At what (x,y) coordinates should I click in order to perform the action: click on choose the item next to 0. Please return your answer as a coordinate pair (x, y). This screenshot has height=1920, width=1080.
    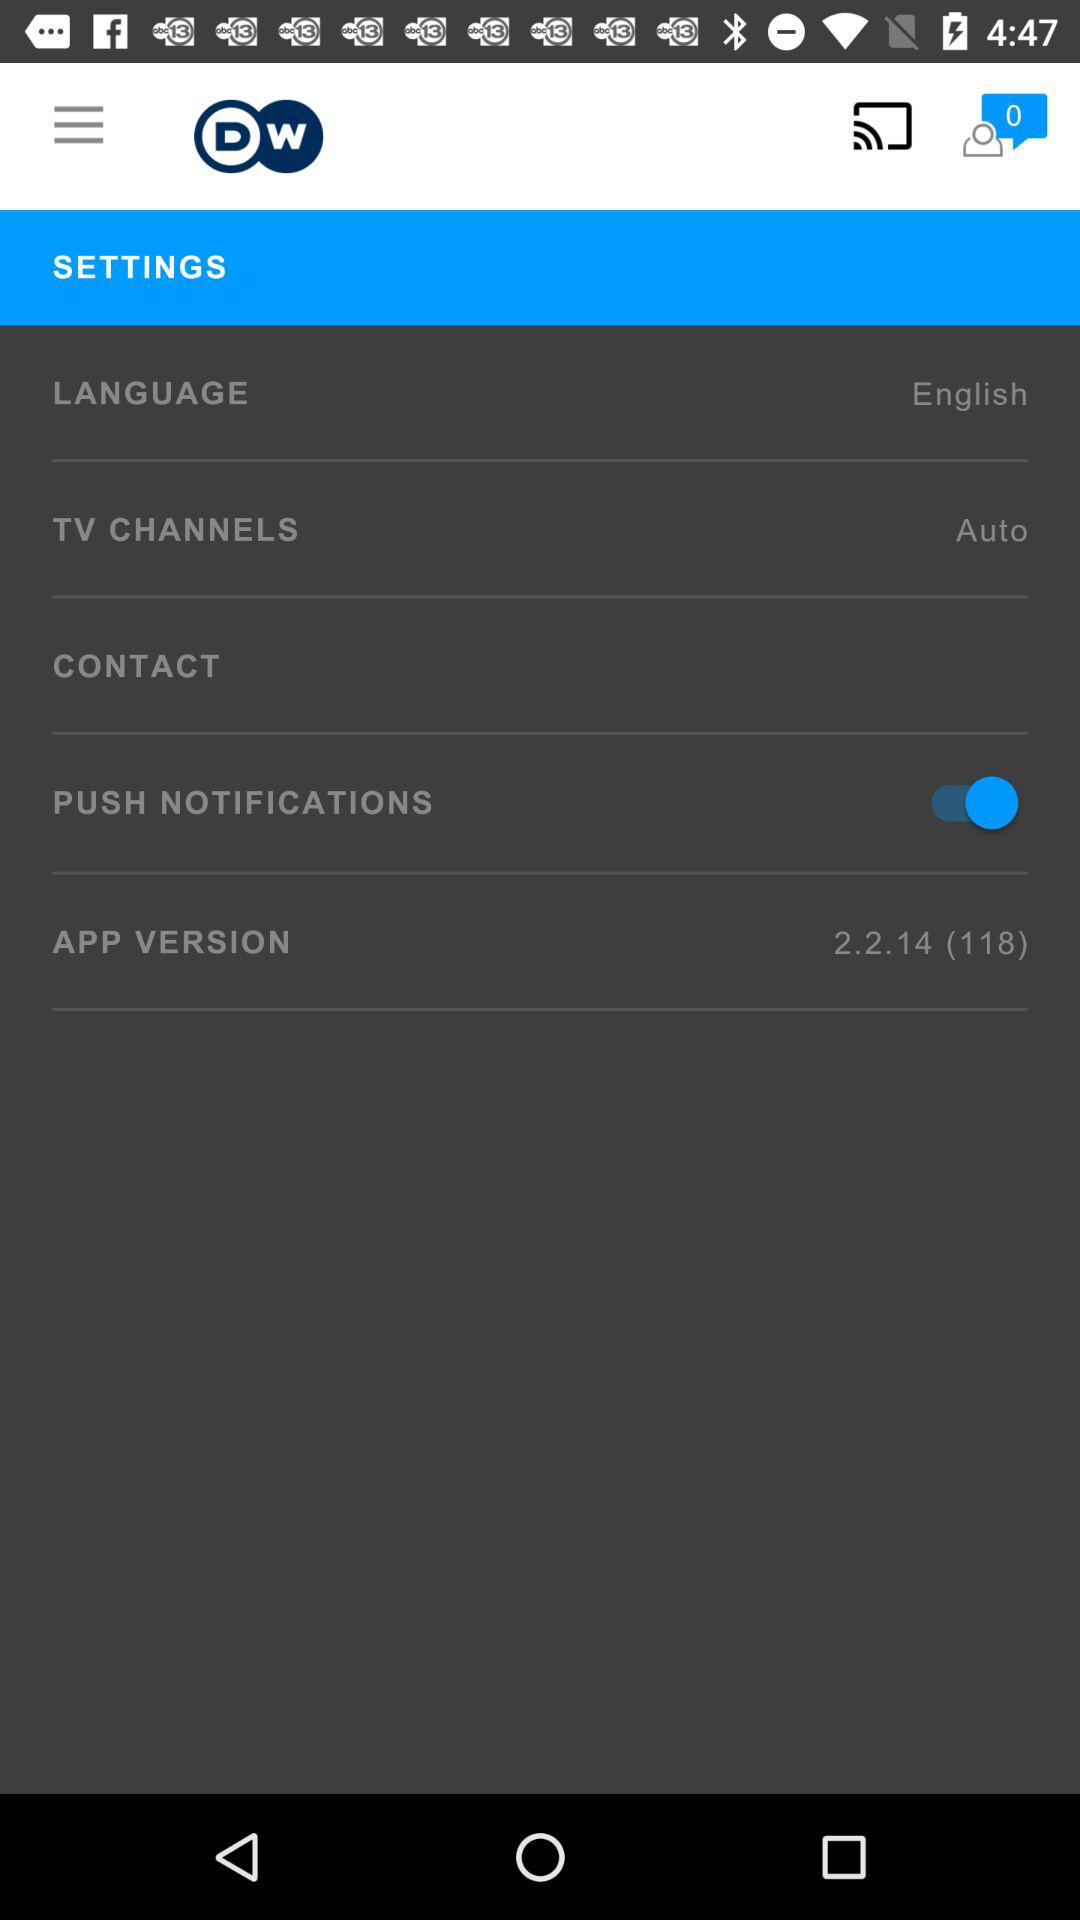
    Looking at the image, I should click on (882, 126).